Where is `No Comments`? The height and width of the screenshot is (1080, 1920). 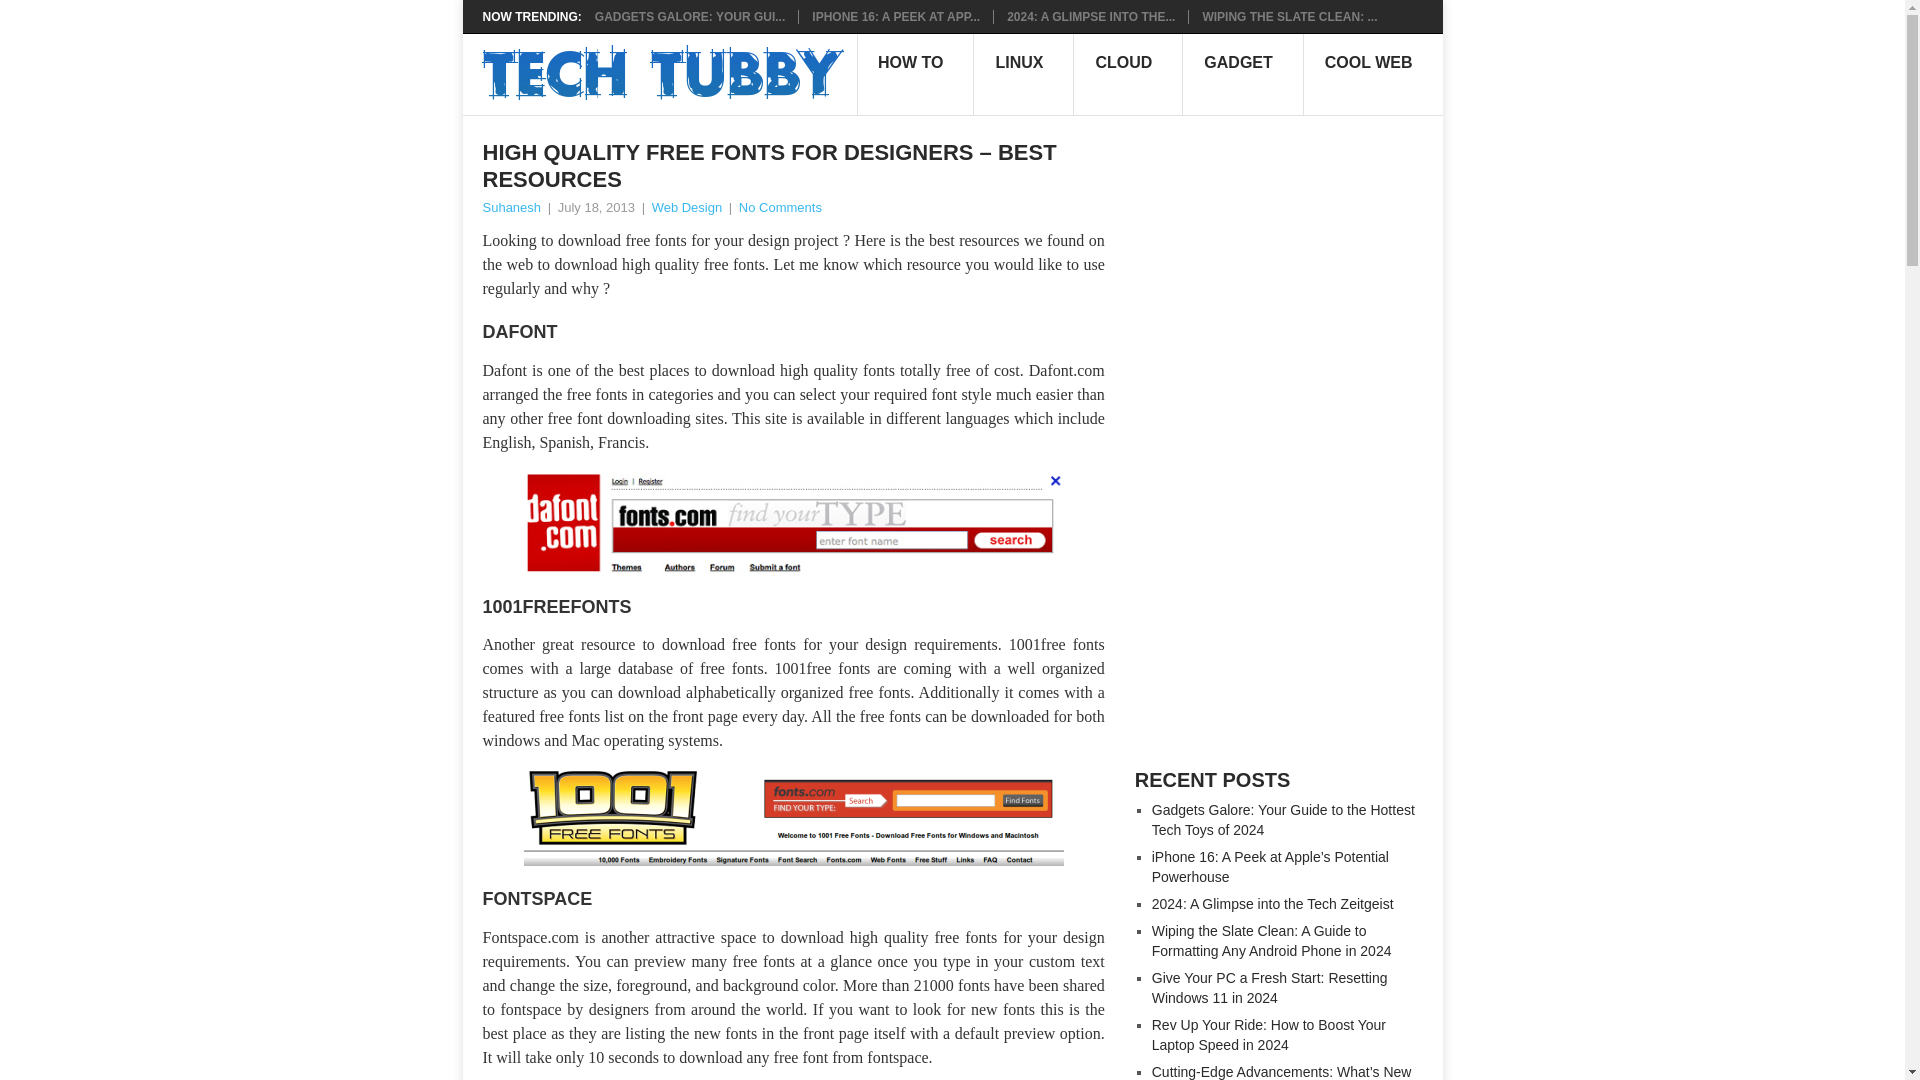 No Comments is located at coordinates (780, 206).